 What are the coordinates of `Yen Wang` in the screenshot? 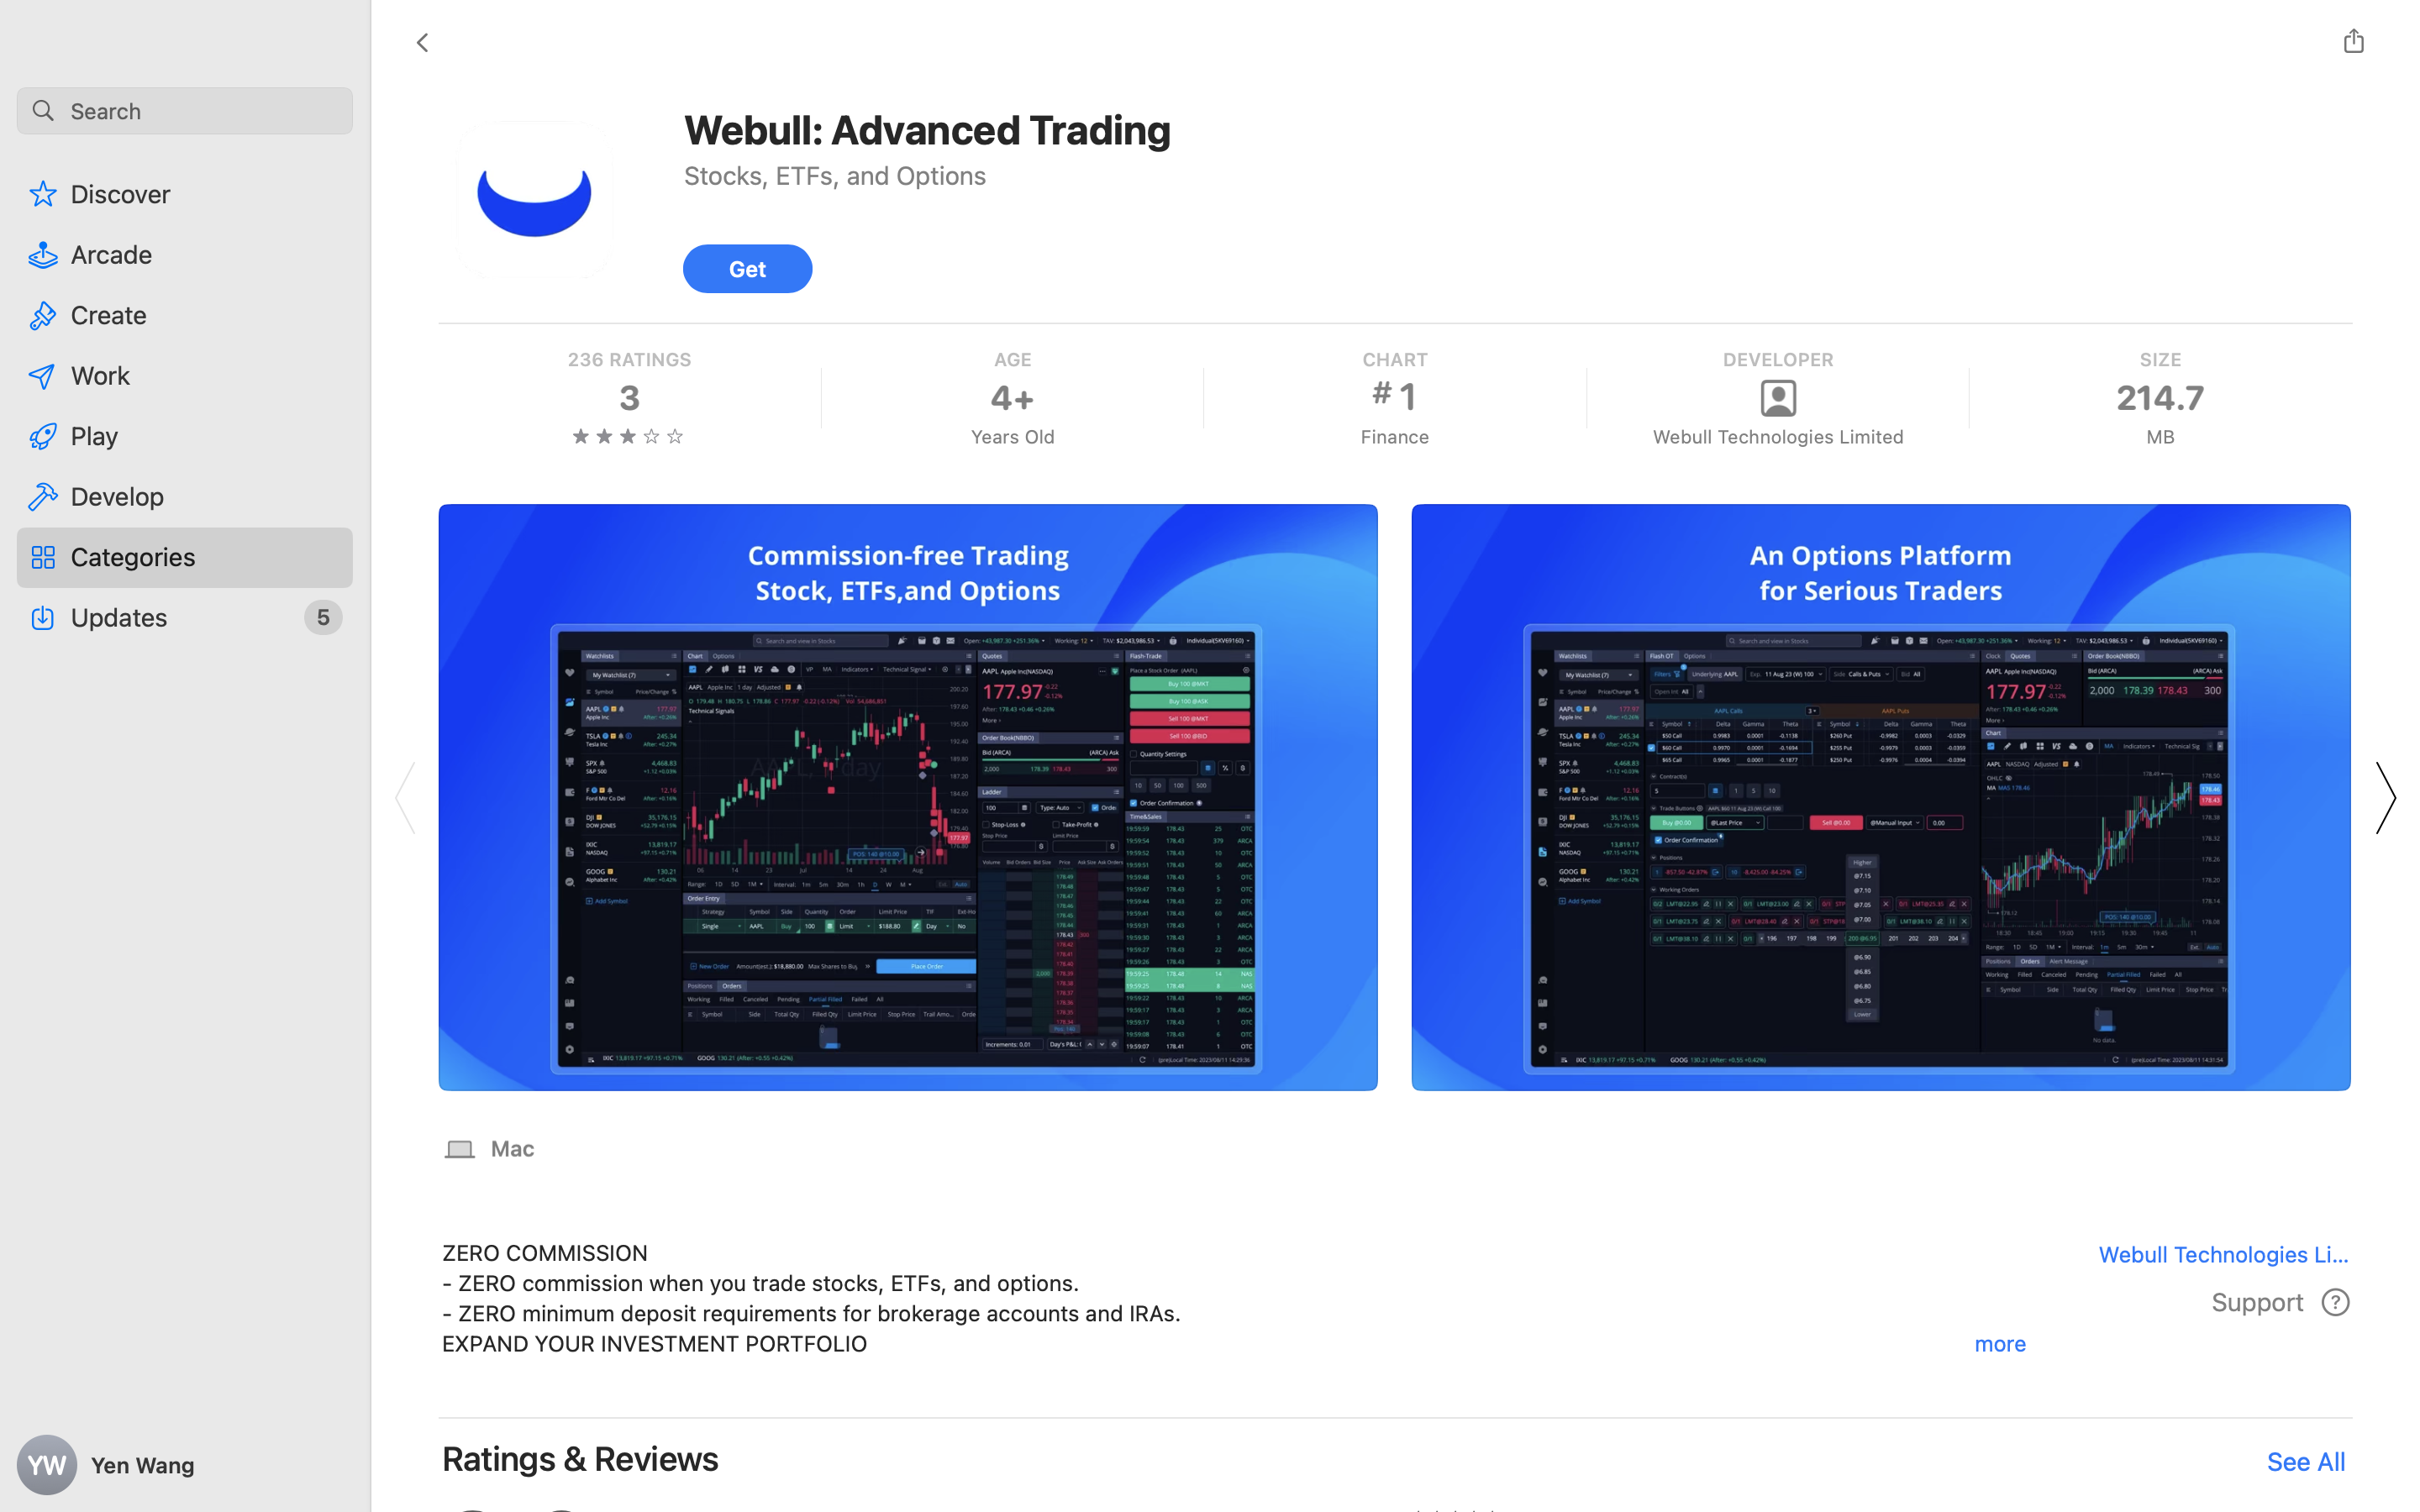 It's located at (185, 1465).